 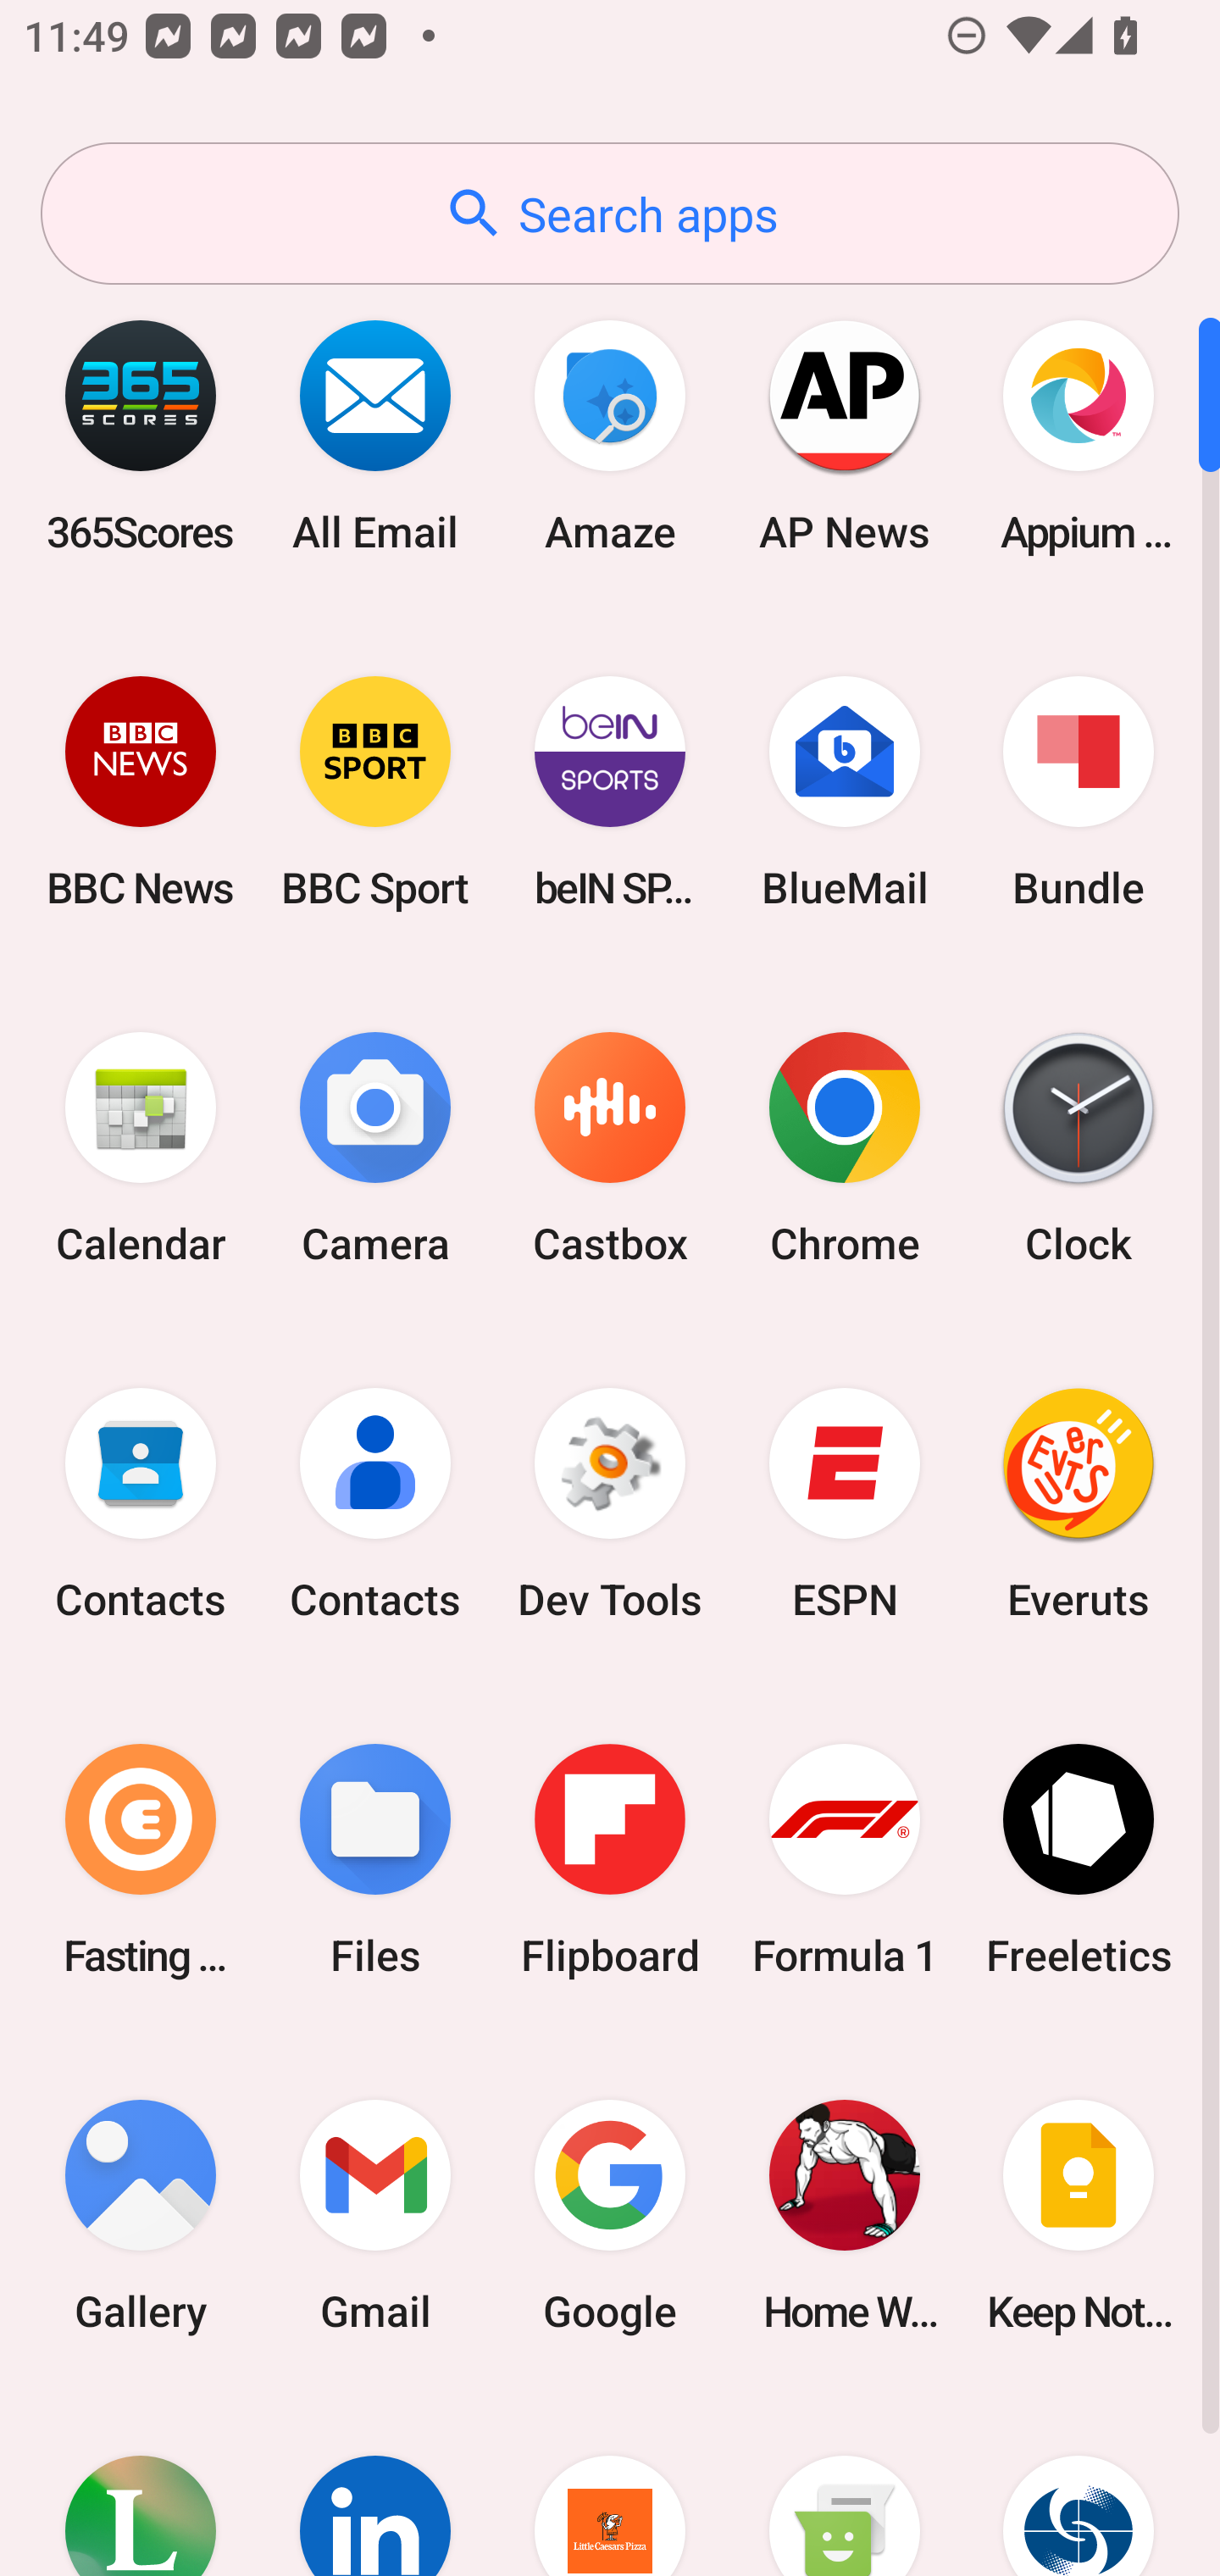 What do you see at coordinates (844, 436) in the screenshot?
I see `AP News` at bounding box center [844, 436].